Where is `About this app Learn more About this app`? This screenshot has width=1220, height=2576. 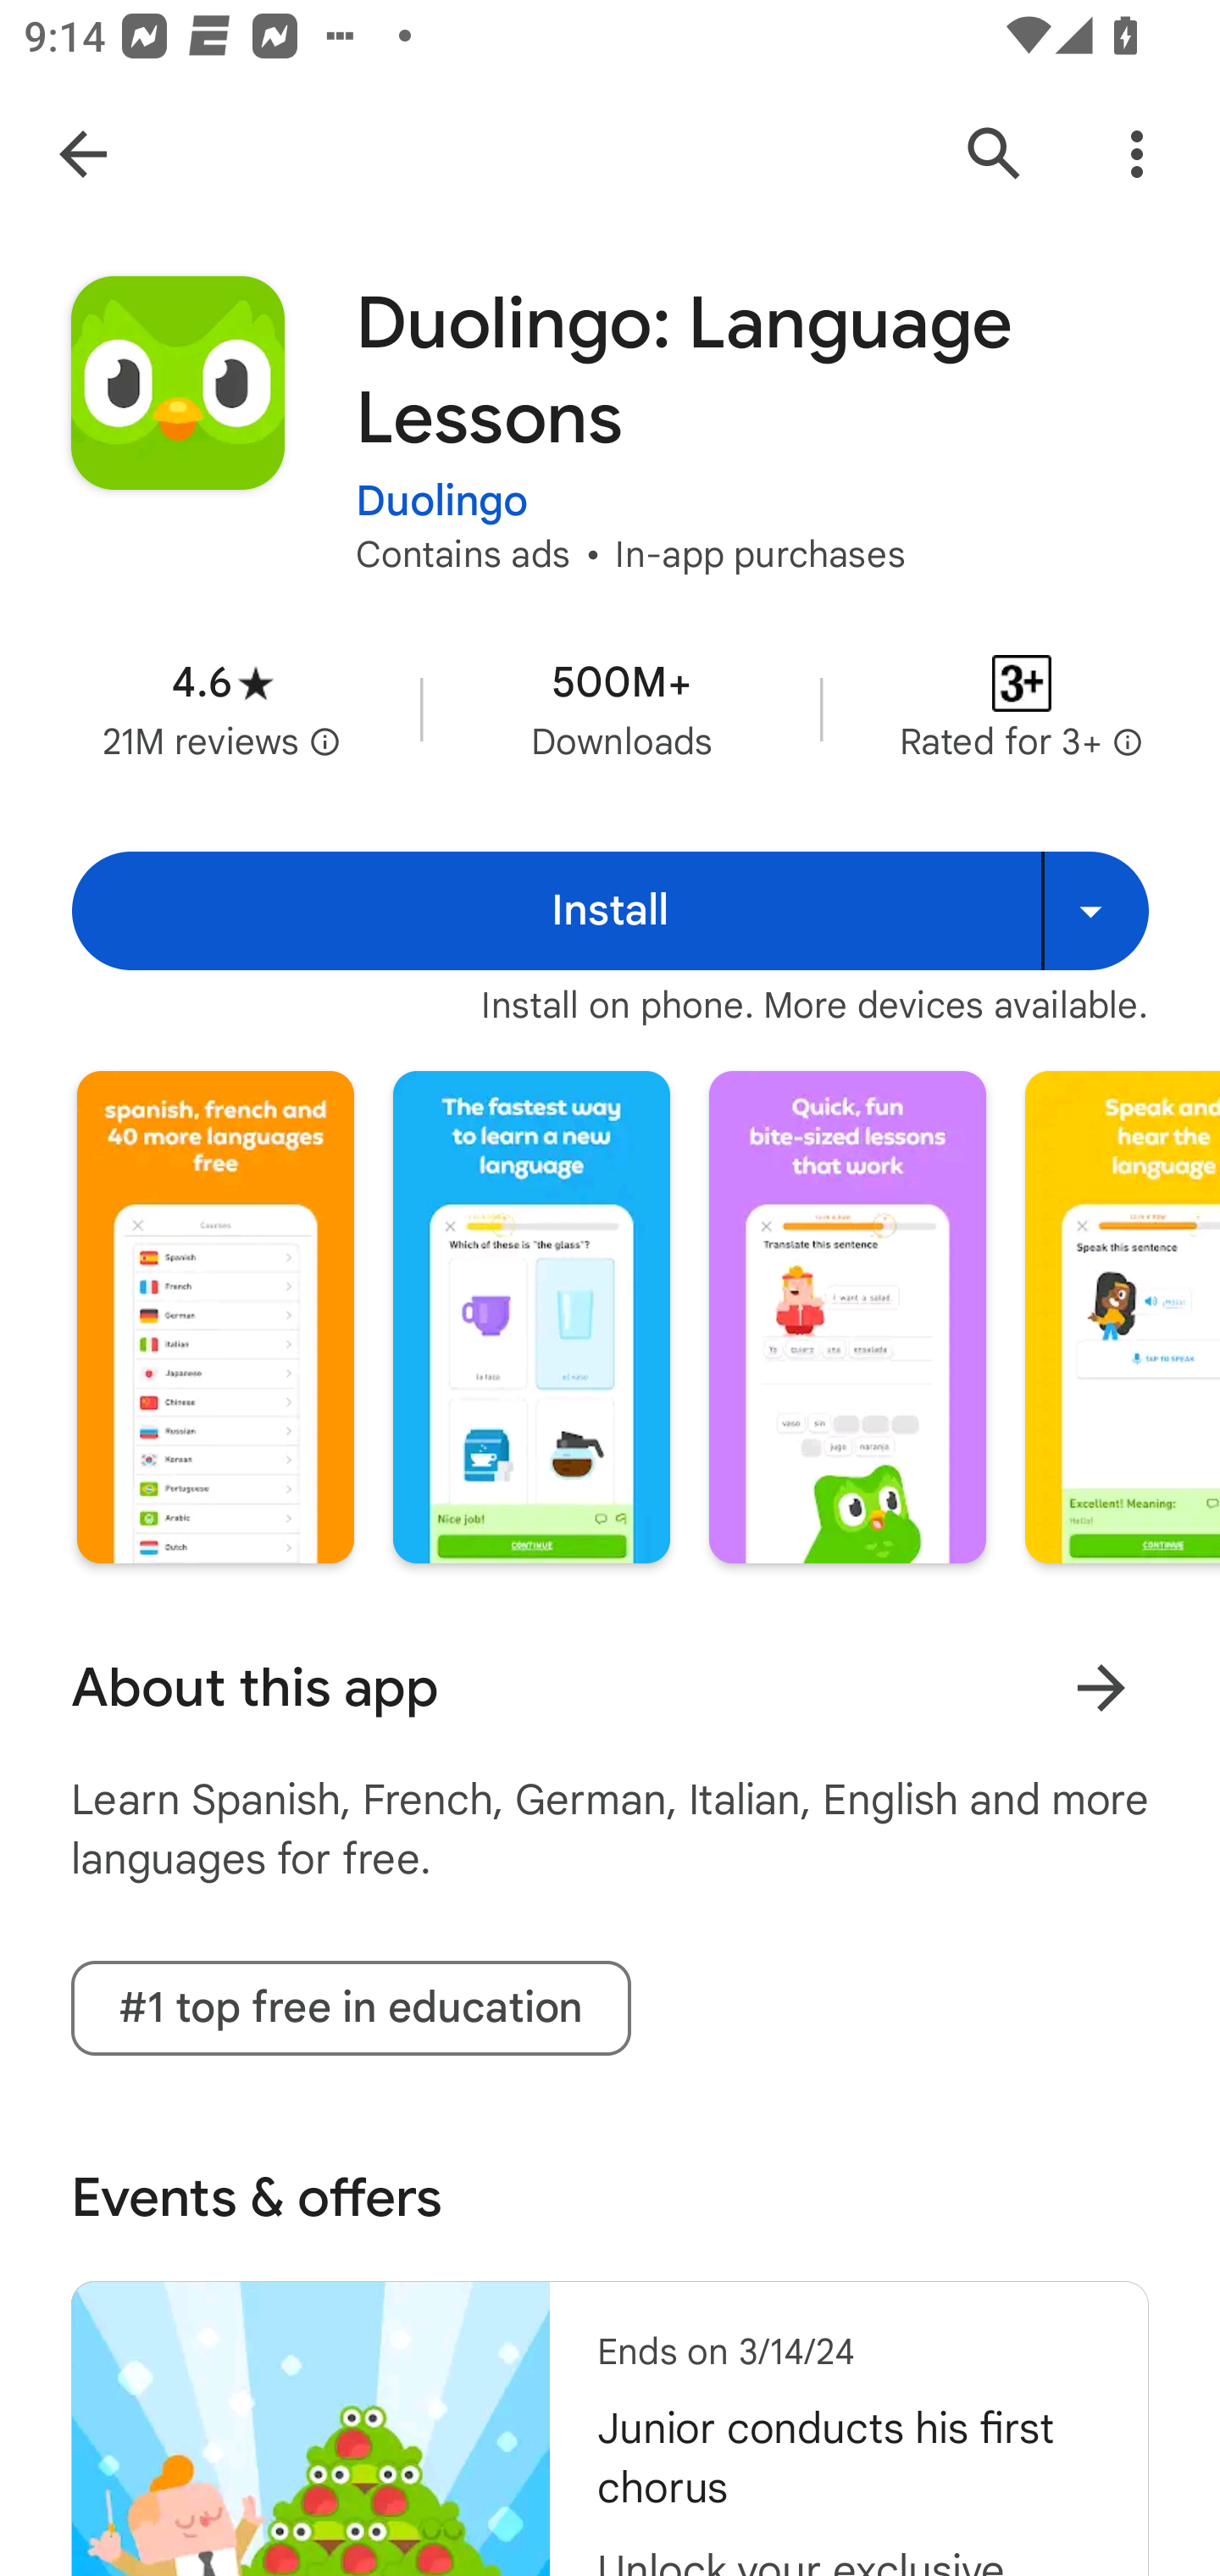
About this app Learn more About this app is located at coordinates (610, 1688).